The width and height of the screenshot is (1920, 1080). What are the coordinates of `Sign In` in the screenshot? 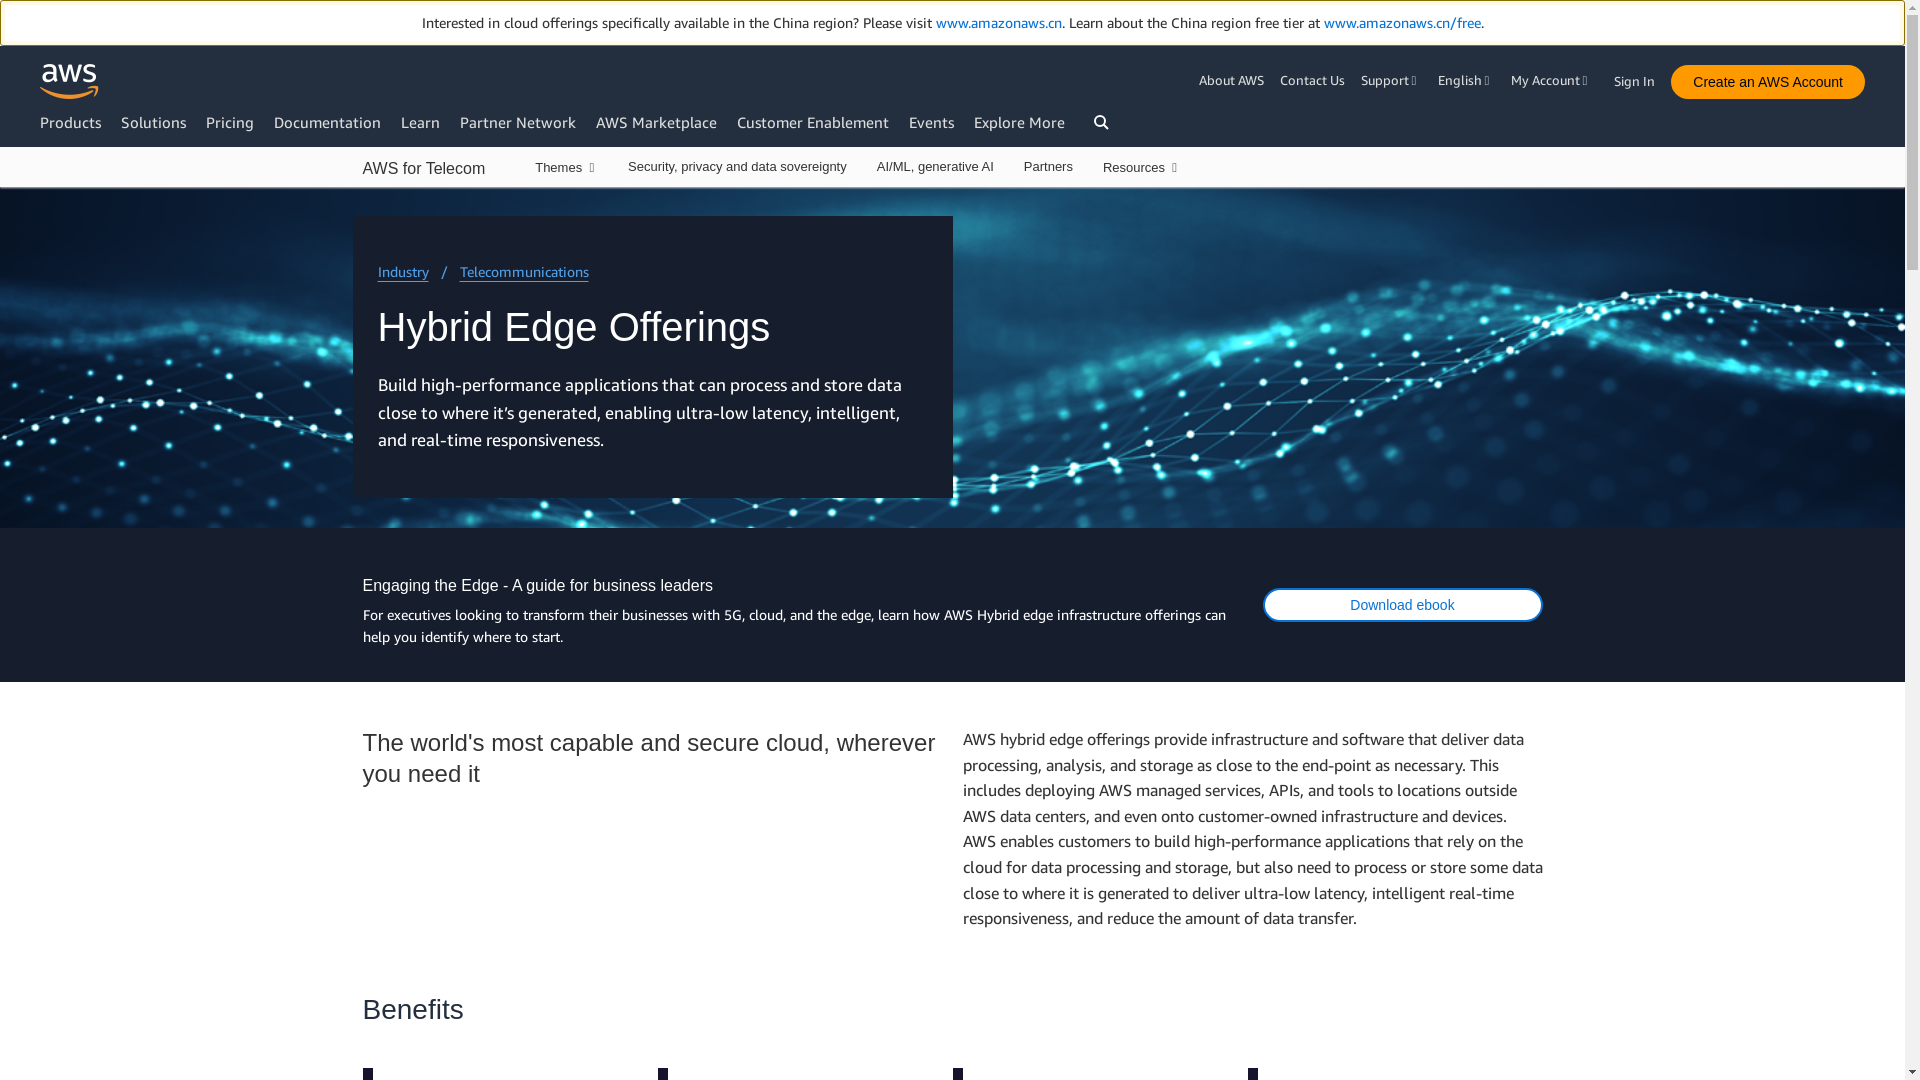 It's located at (1641, 76).